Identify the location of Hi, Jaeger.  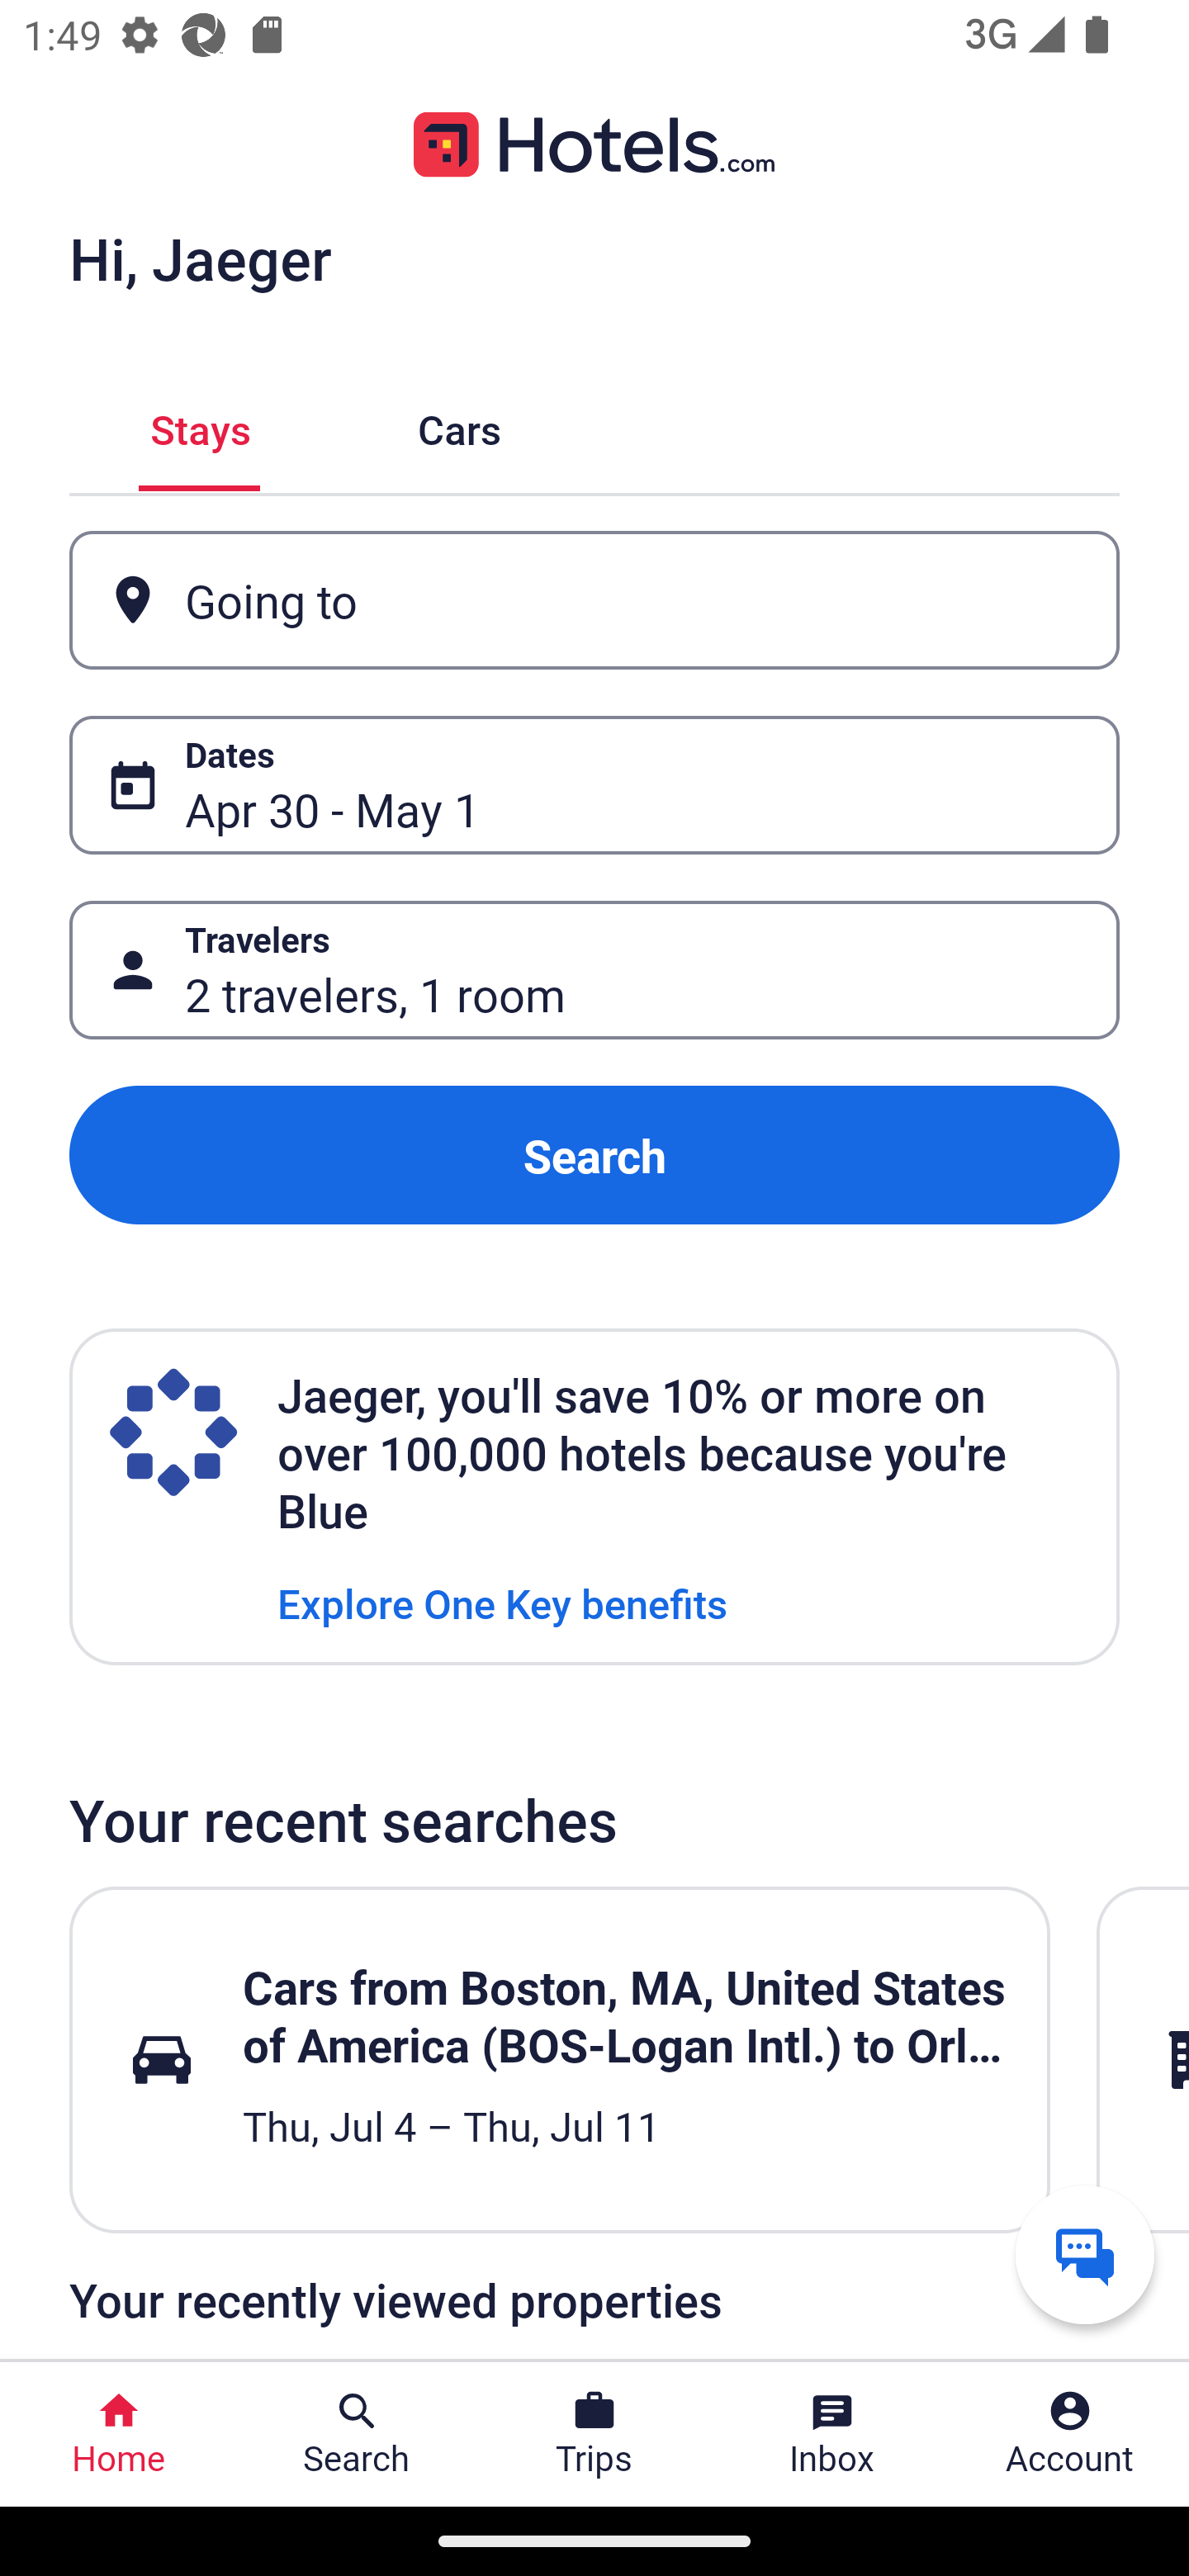
(200, 258).